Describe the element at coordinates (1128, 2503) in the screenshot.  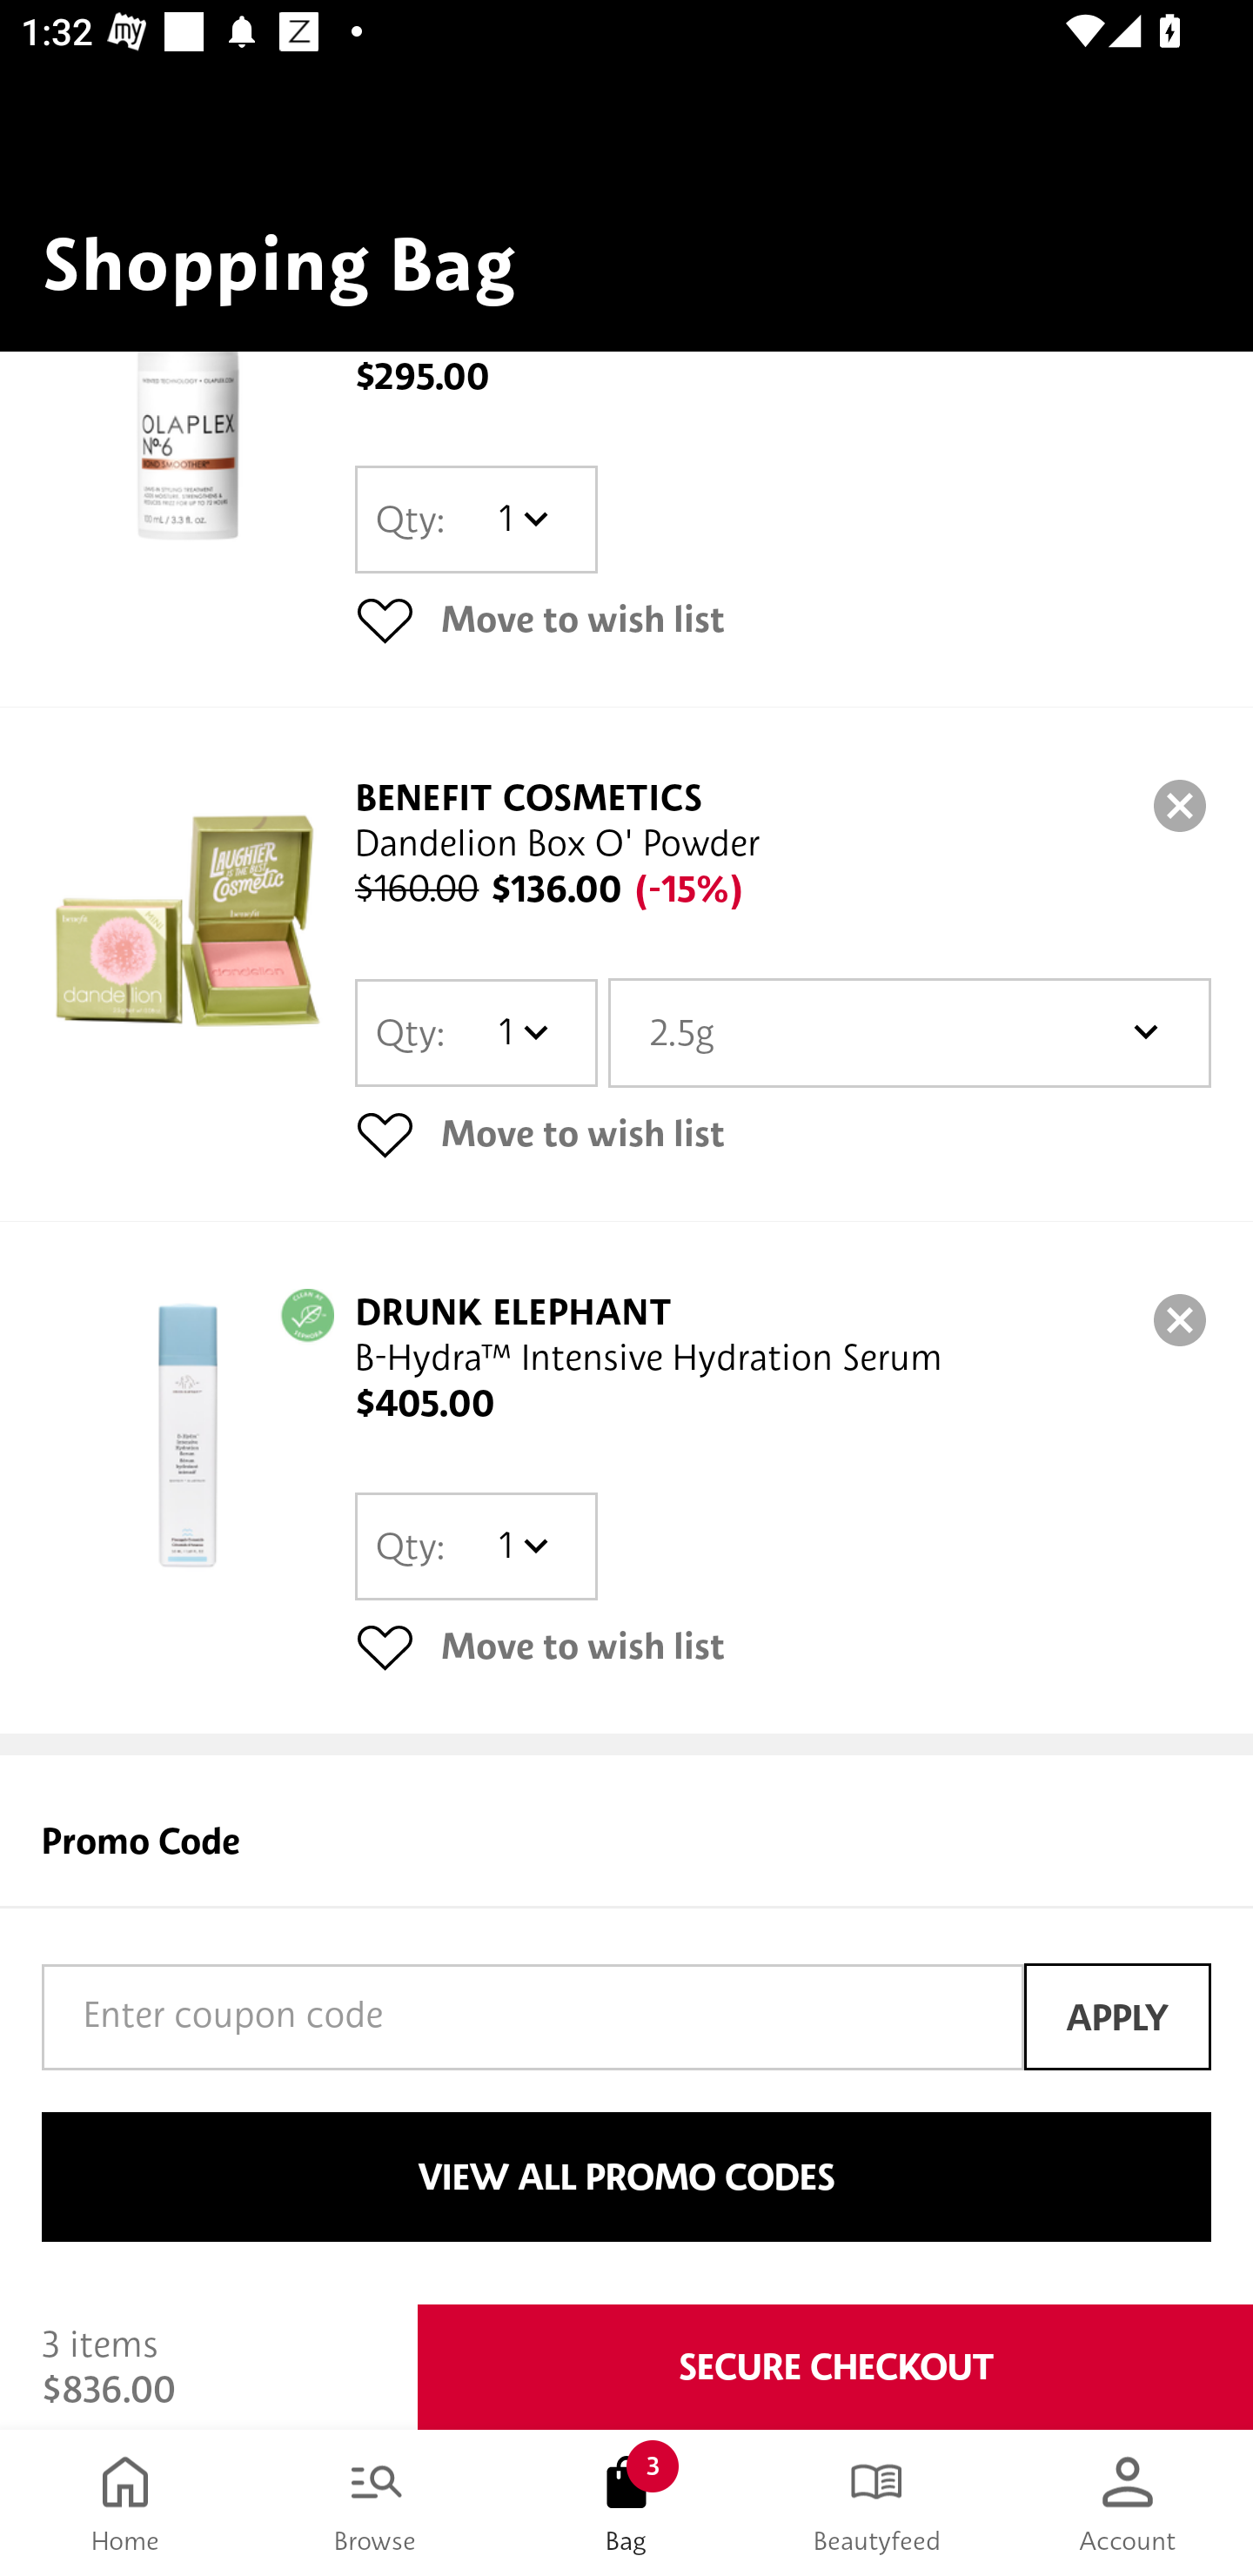
I see `Account` at that location.